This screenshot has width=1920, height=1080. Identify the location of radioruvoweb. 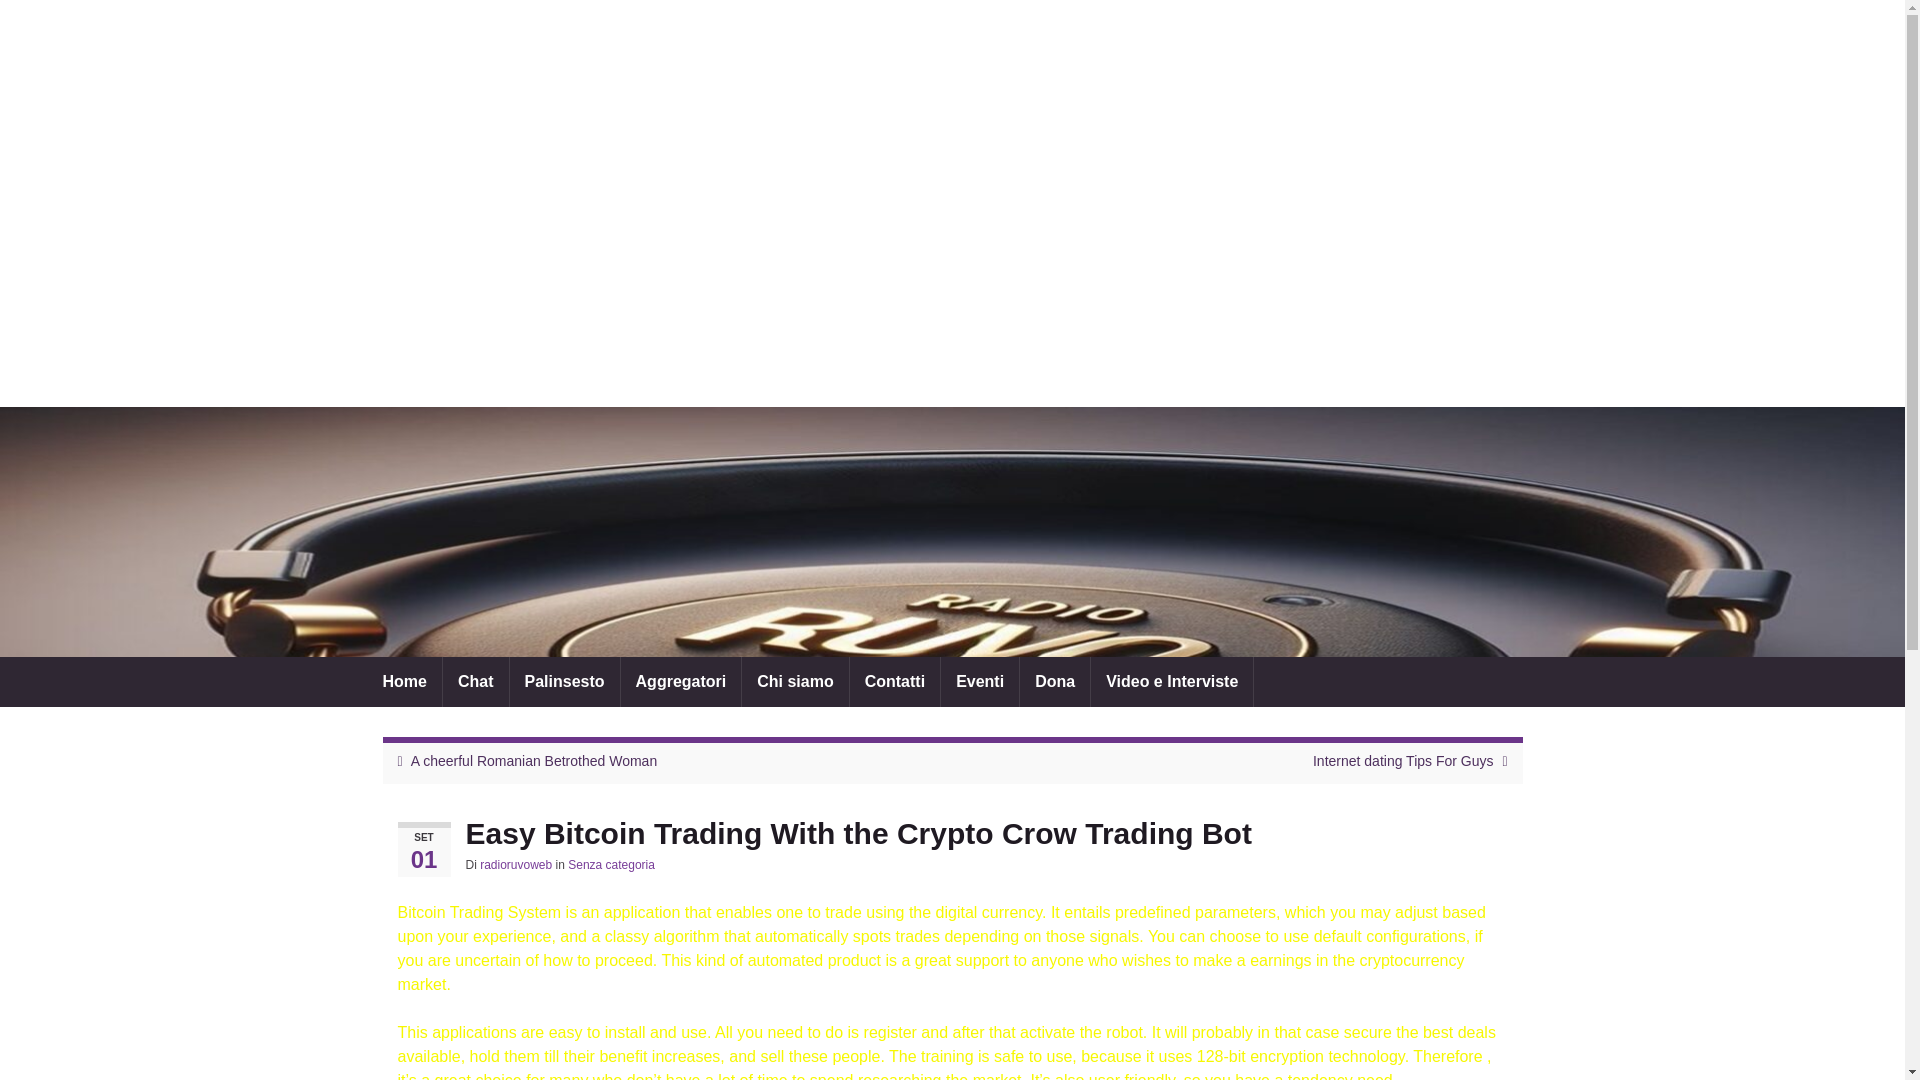
(516, 864).